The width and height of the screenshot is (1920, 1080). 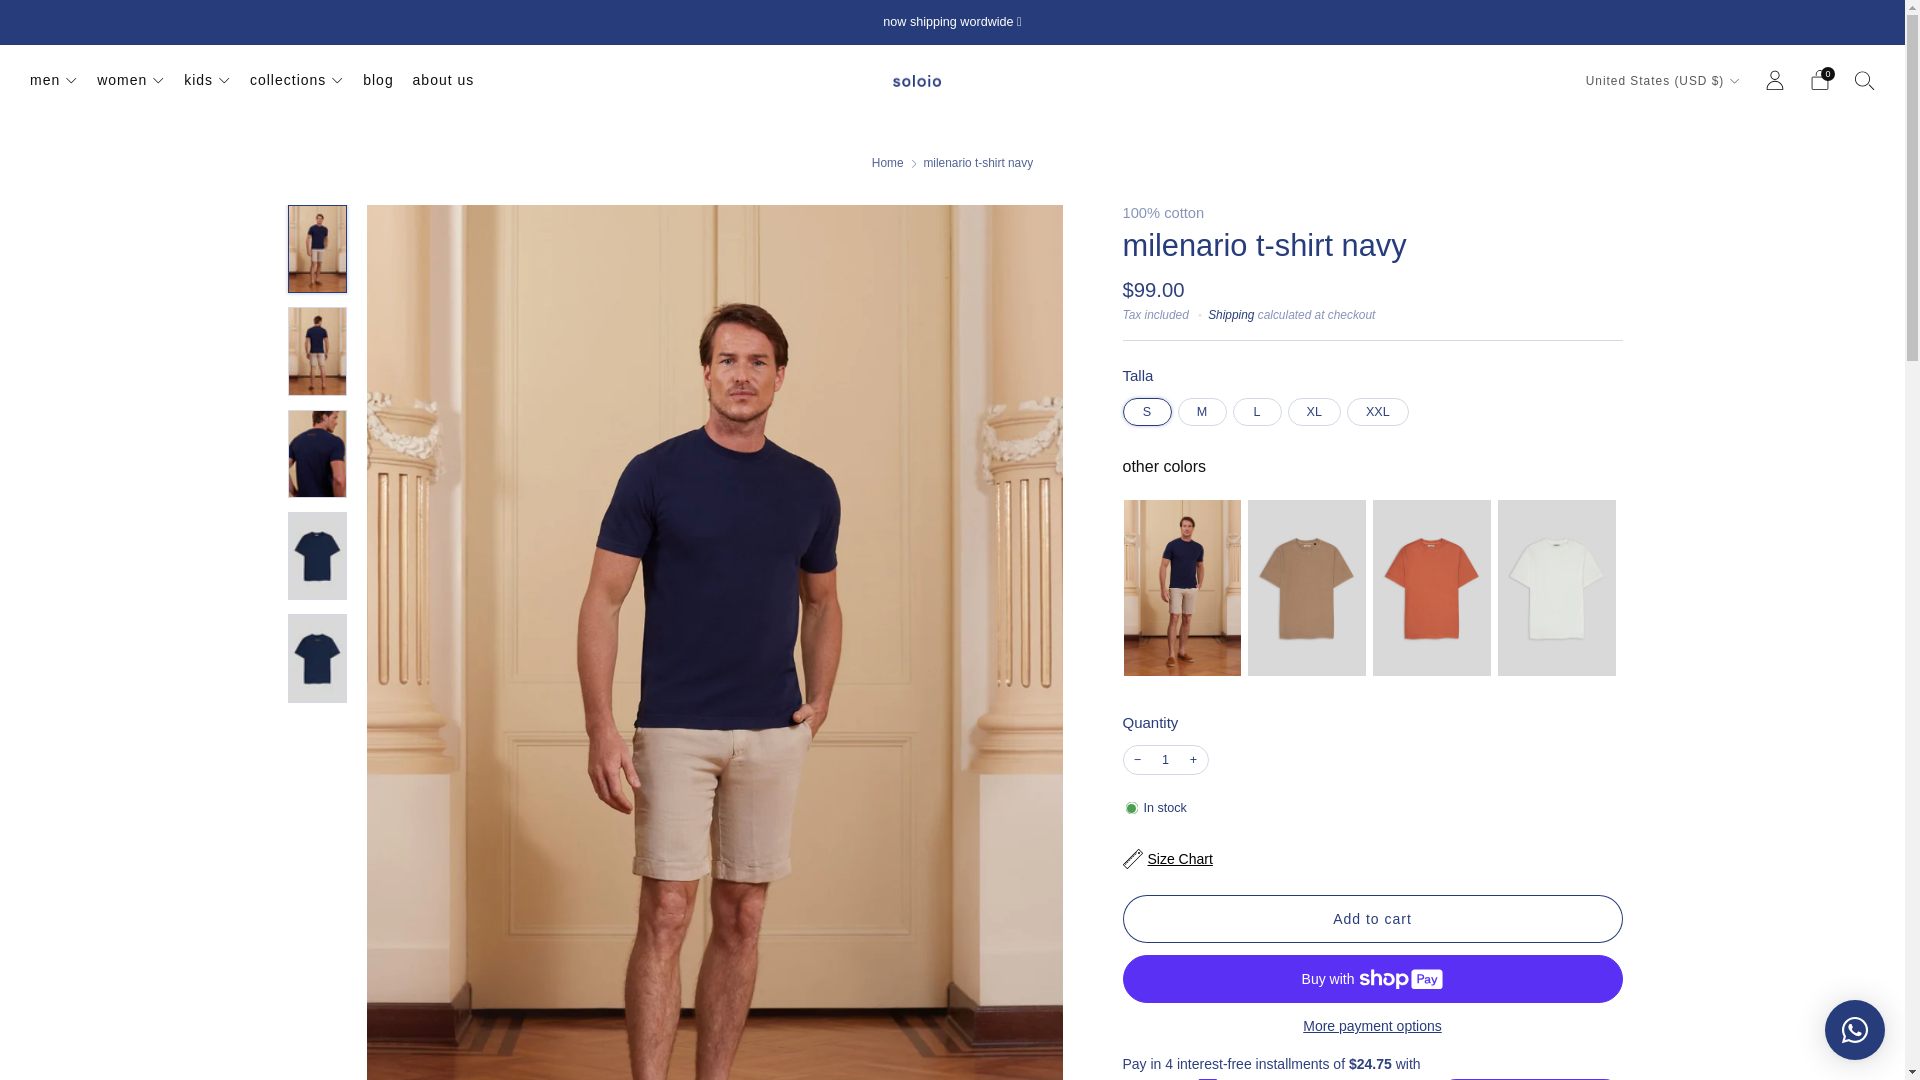 I want to click on L, so click(x=1259, y=406).